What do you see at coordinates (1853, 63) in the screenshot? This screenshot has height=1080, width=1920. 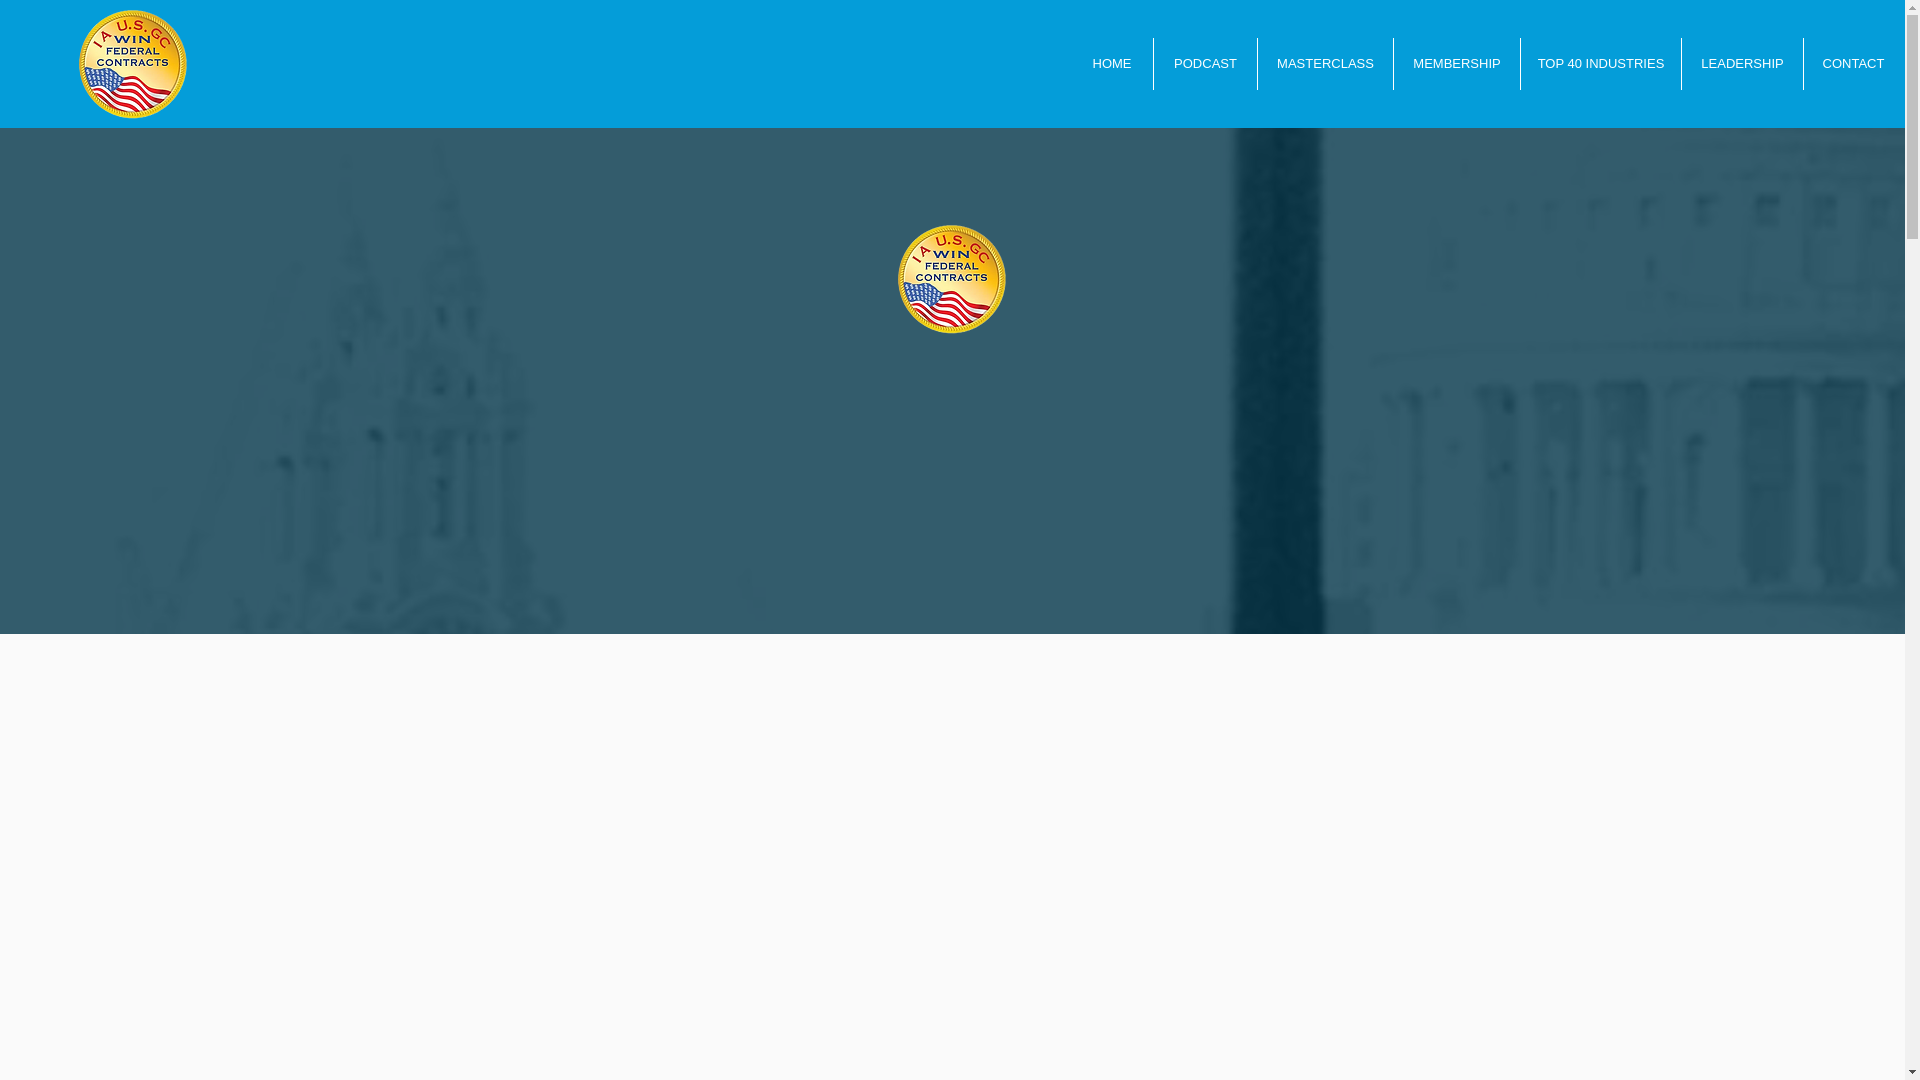 I see `CONTACT` at bounding box center [1853, 63].